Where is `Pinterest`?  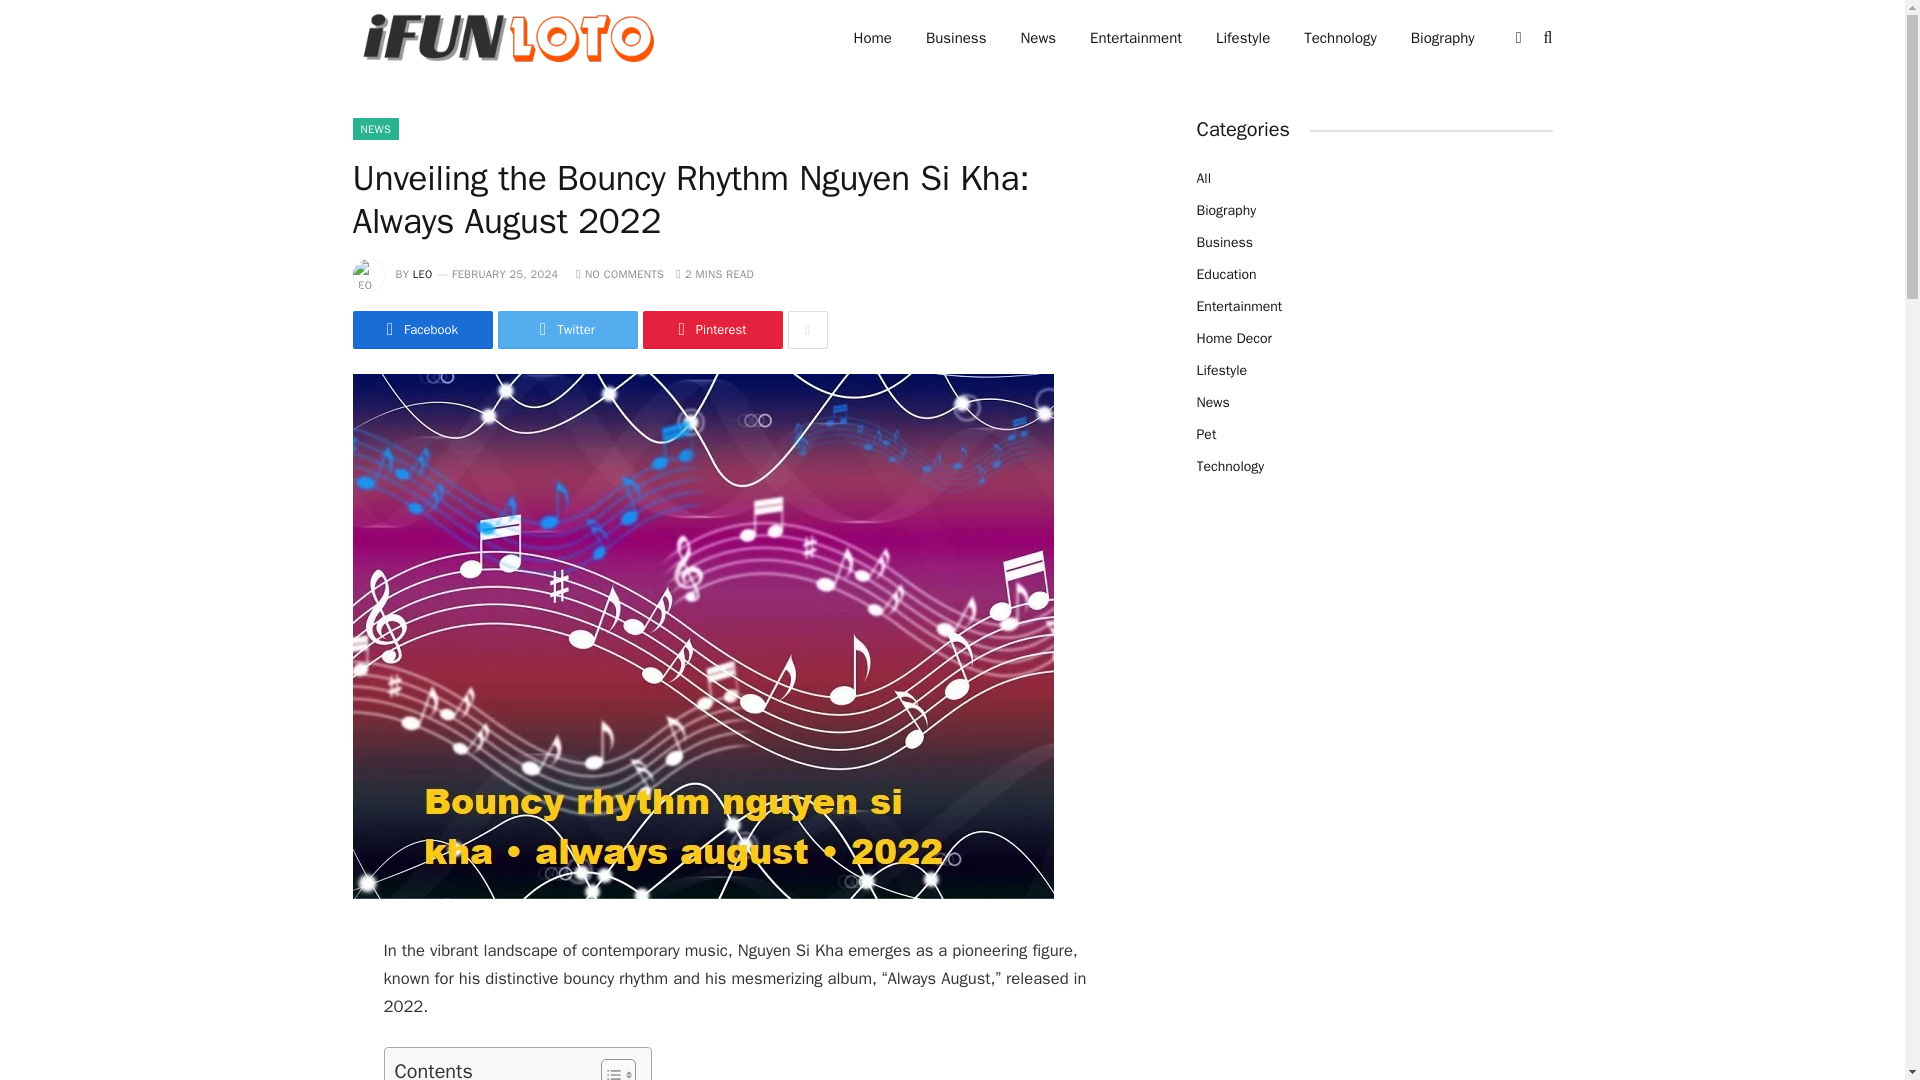 Pinterest is located at coordinates (711, 330).